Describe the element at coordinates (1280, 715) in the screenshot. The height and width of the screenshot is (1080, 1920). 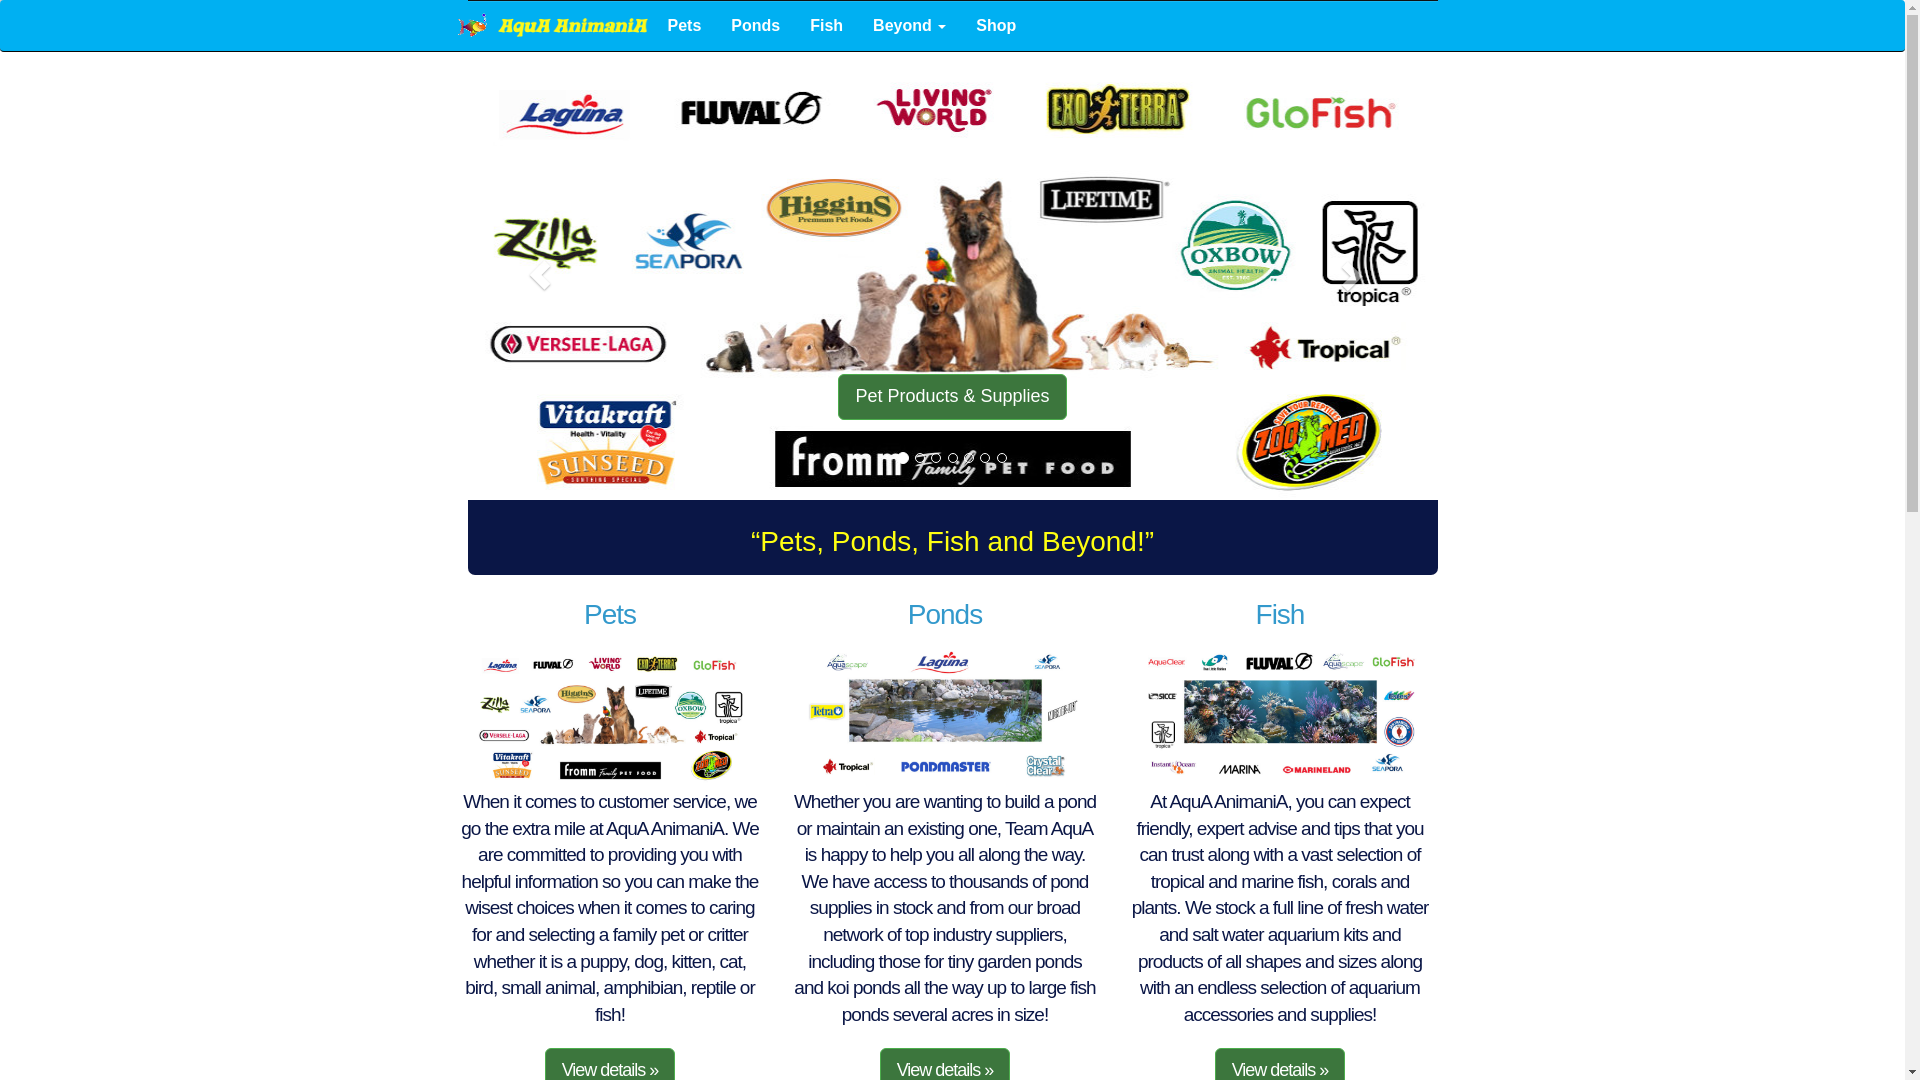
I see `Go to the AquA AnimaniA Fish and Aquarium page.` at that location.